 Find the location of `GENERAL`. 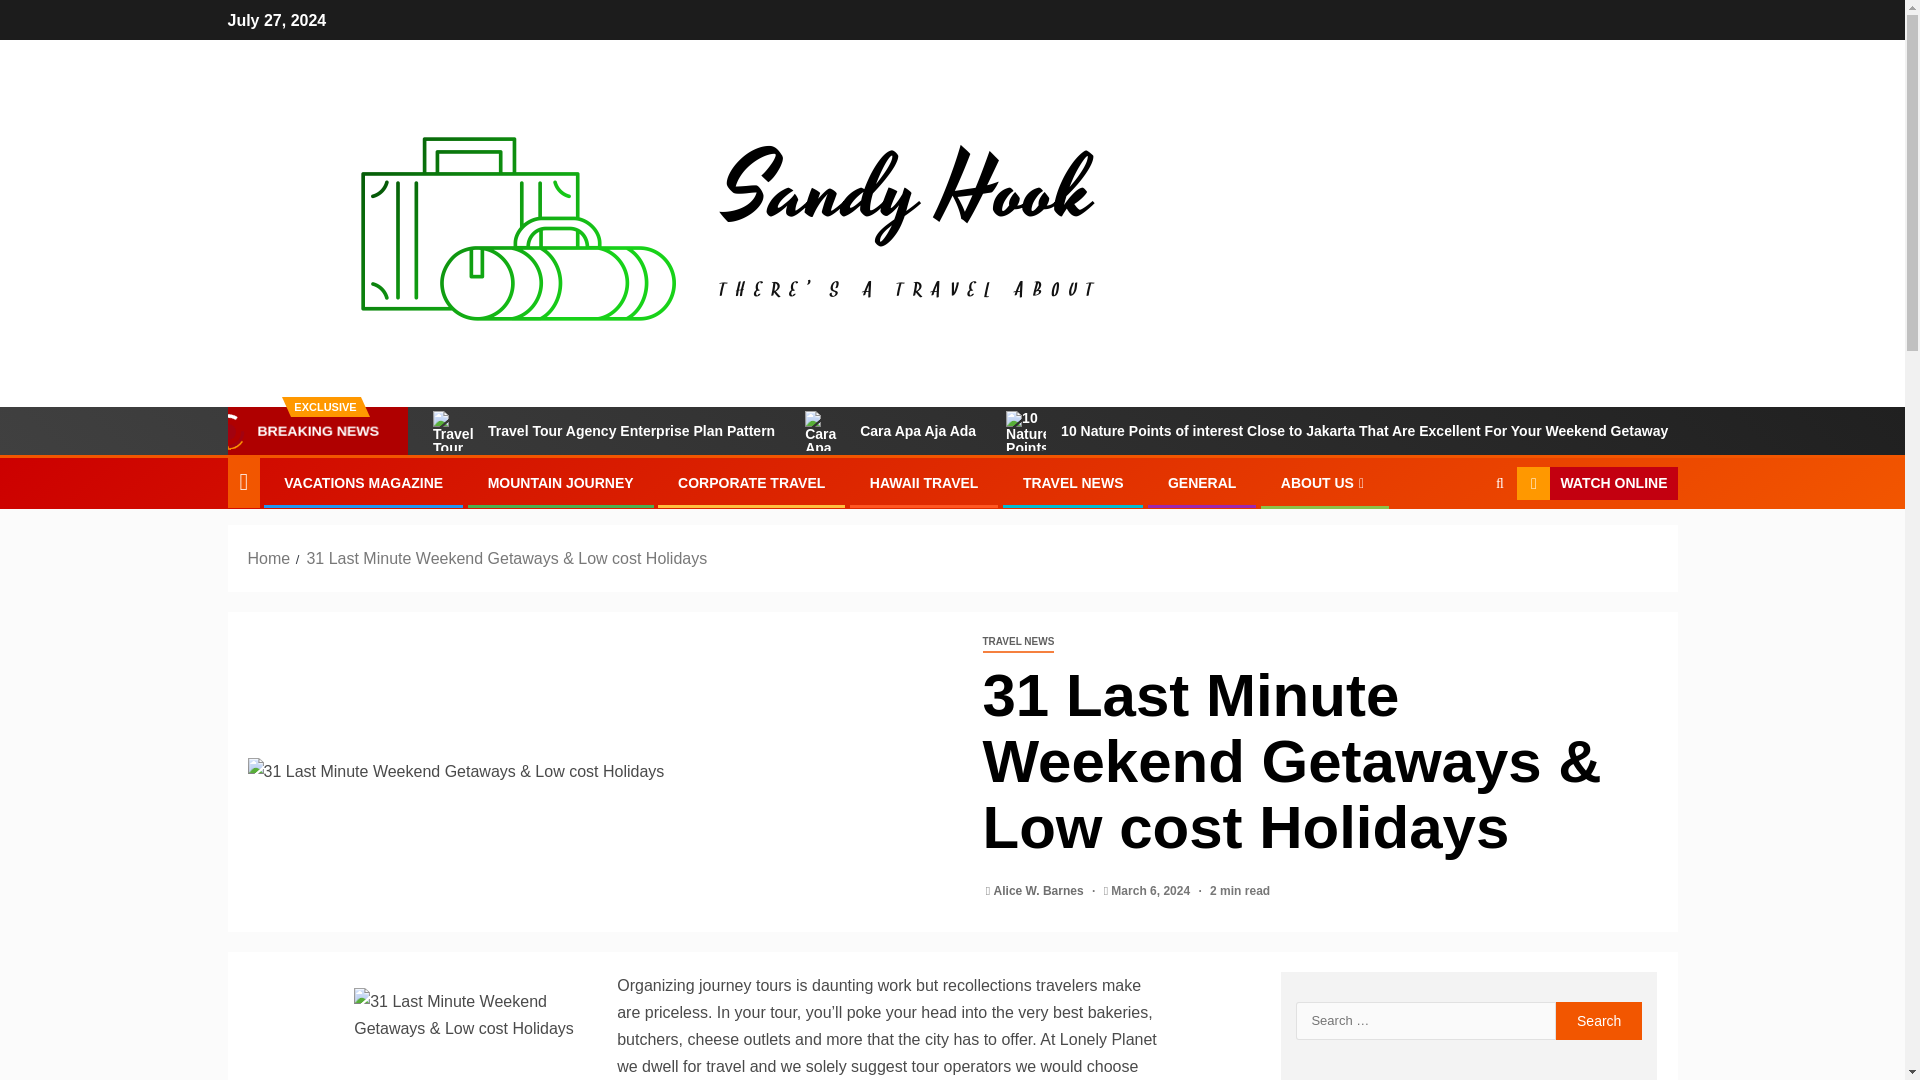

GENERAL is located at coordinates (1202, 483).